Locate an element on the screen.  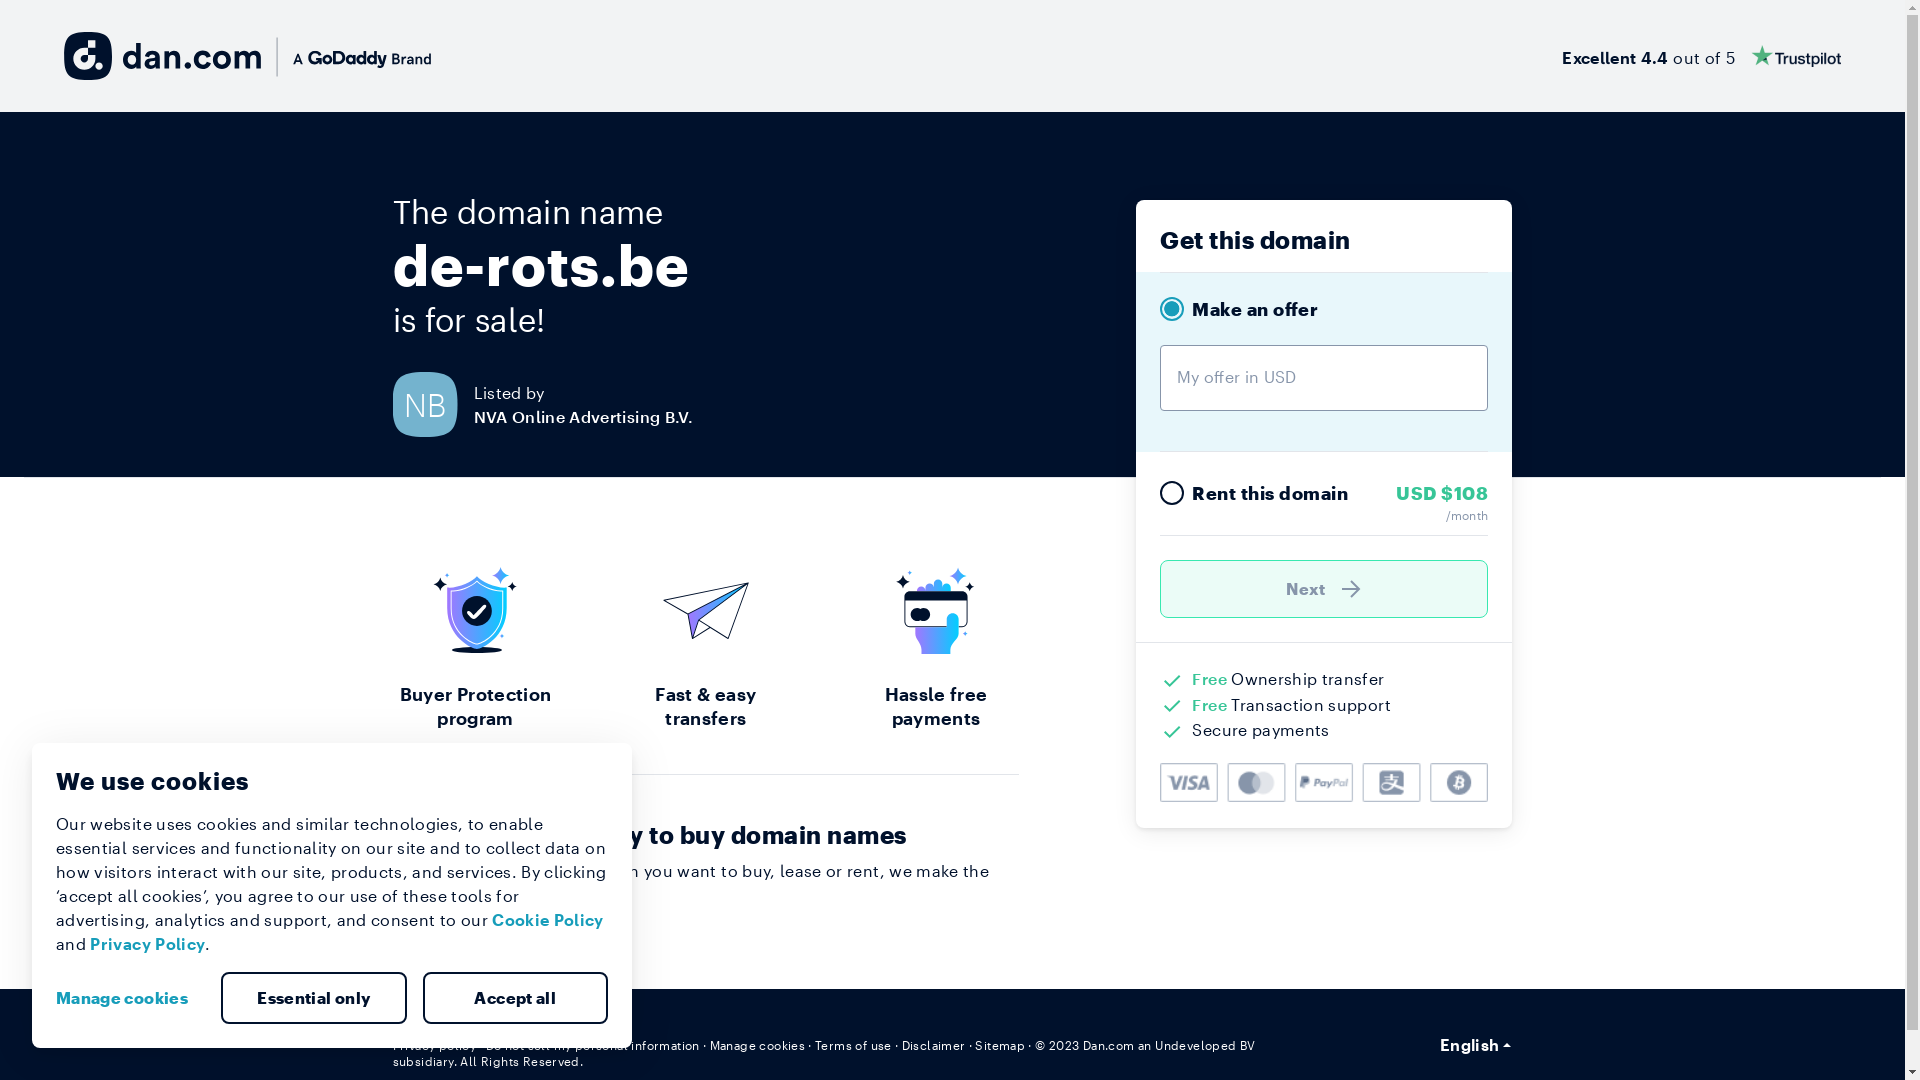
Disclaimer is located at coordinates (934, 1045).